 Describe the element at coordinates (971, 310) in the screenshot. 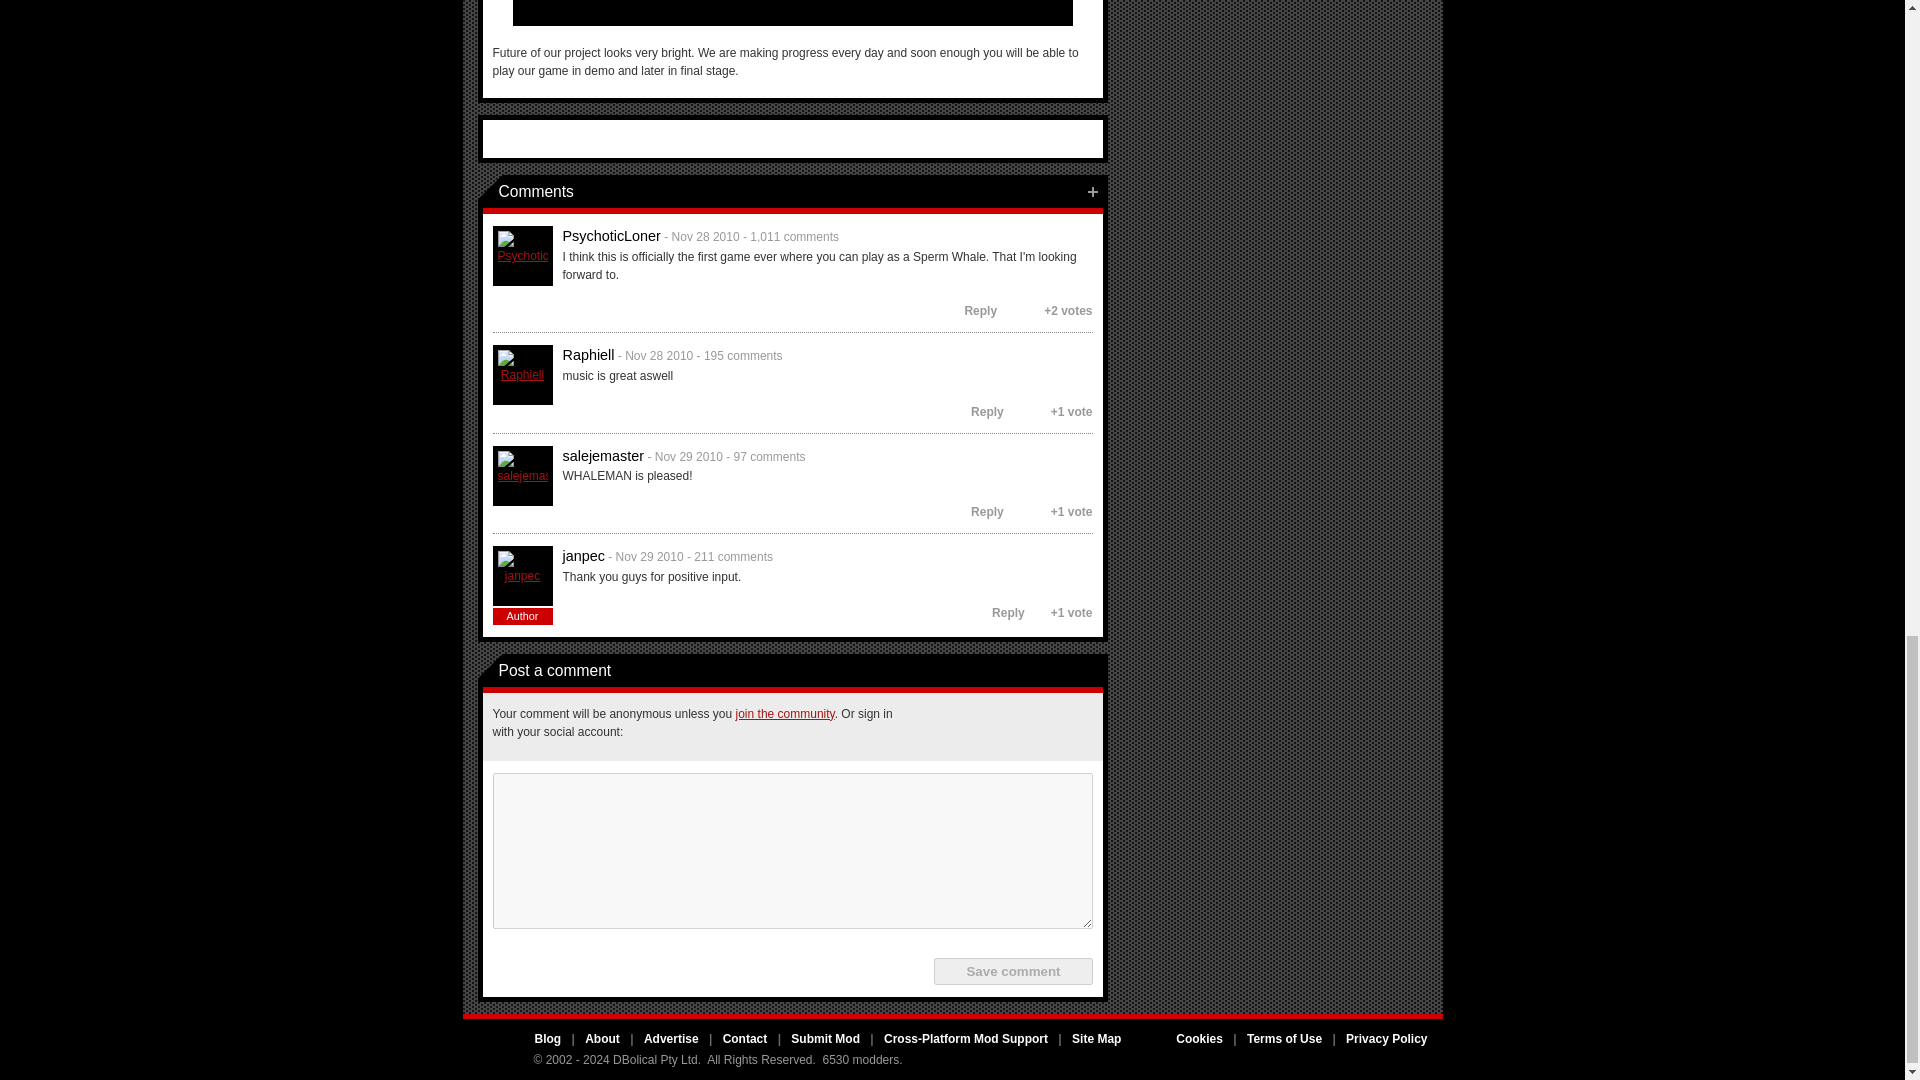

I see `Reply` at that location.